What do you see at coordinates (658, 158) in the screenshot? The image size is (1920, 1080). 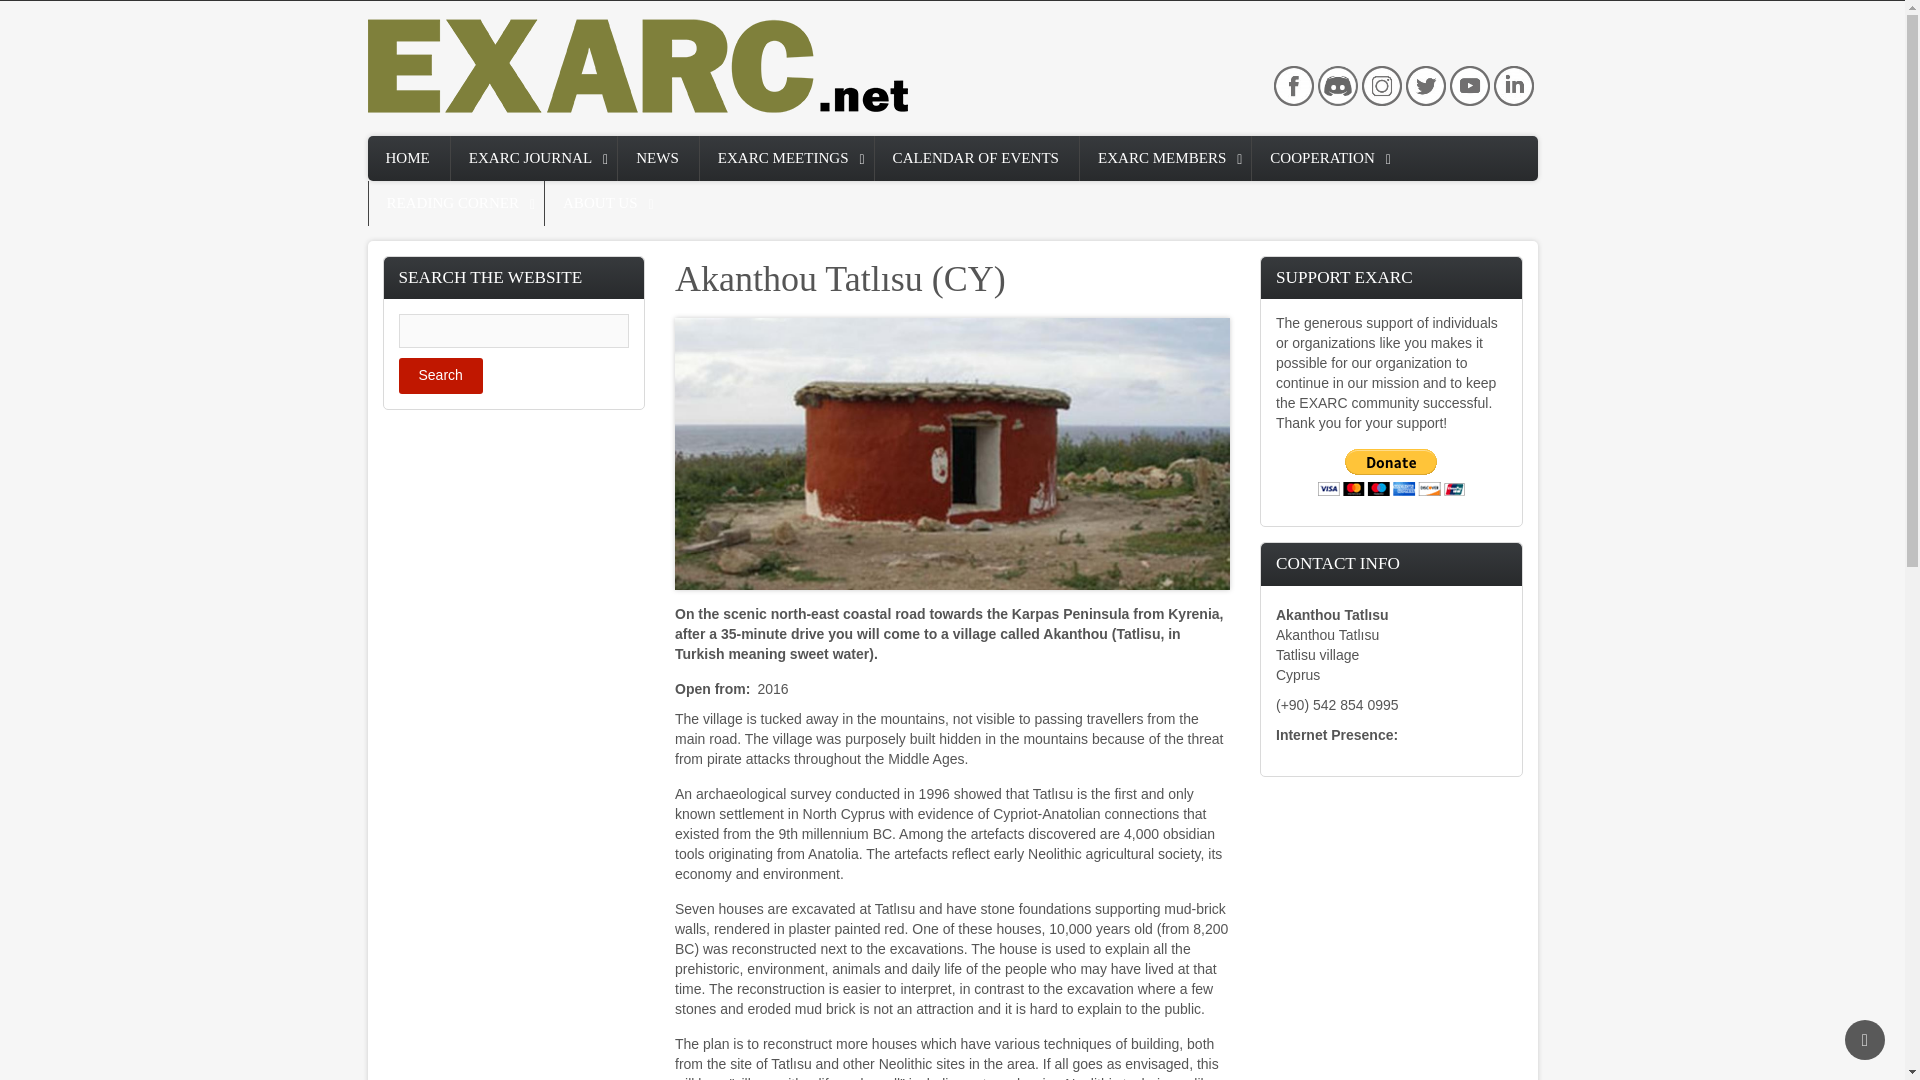 I see `NEWS` at bounding box center [658, 158].